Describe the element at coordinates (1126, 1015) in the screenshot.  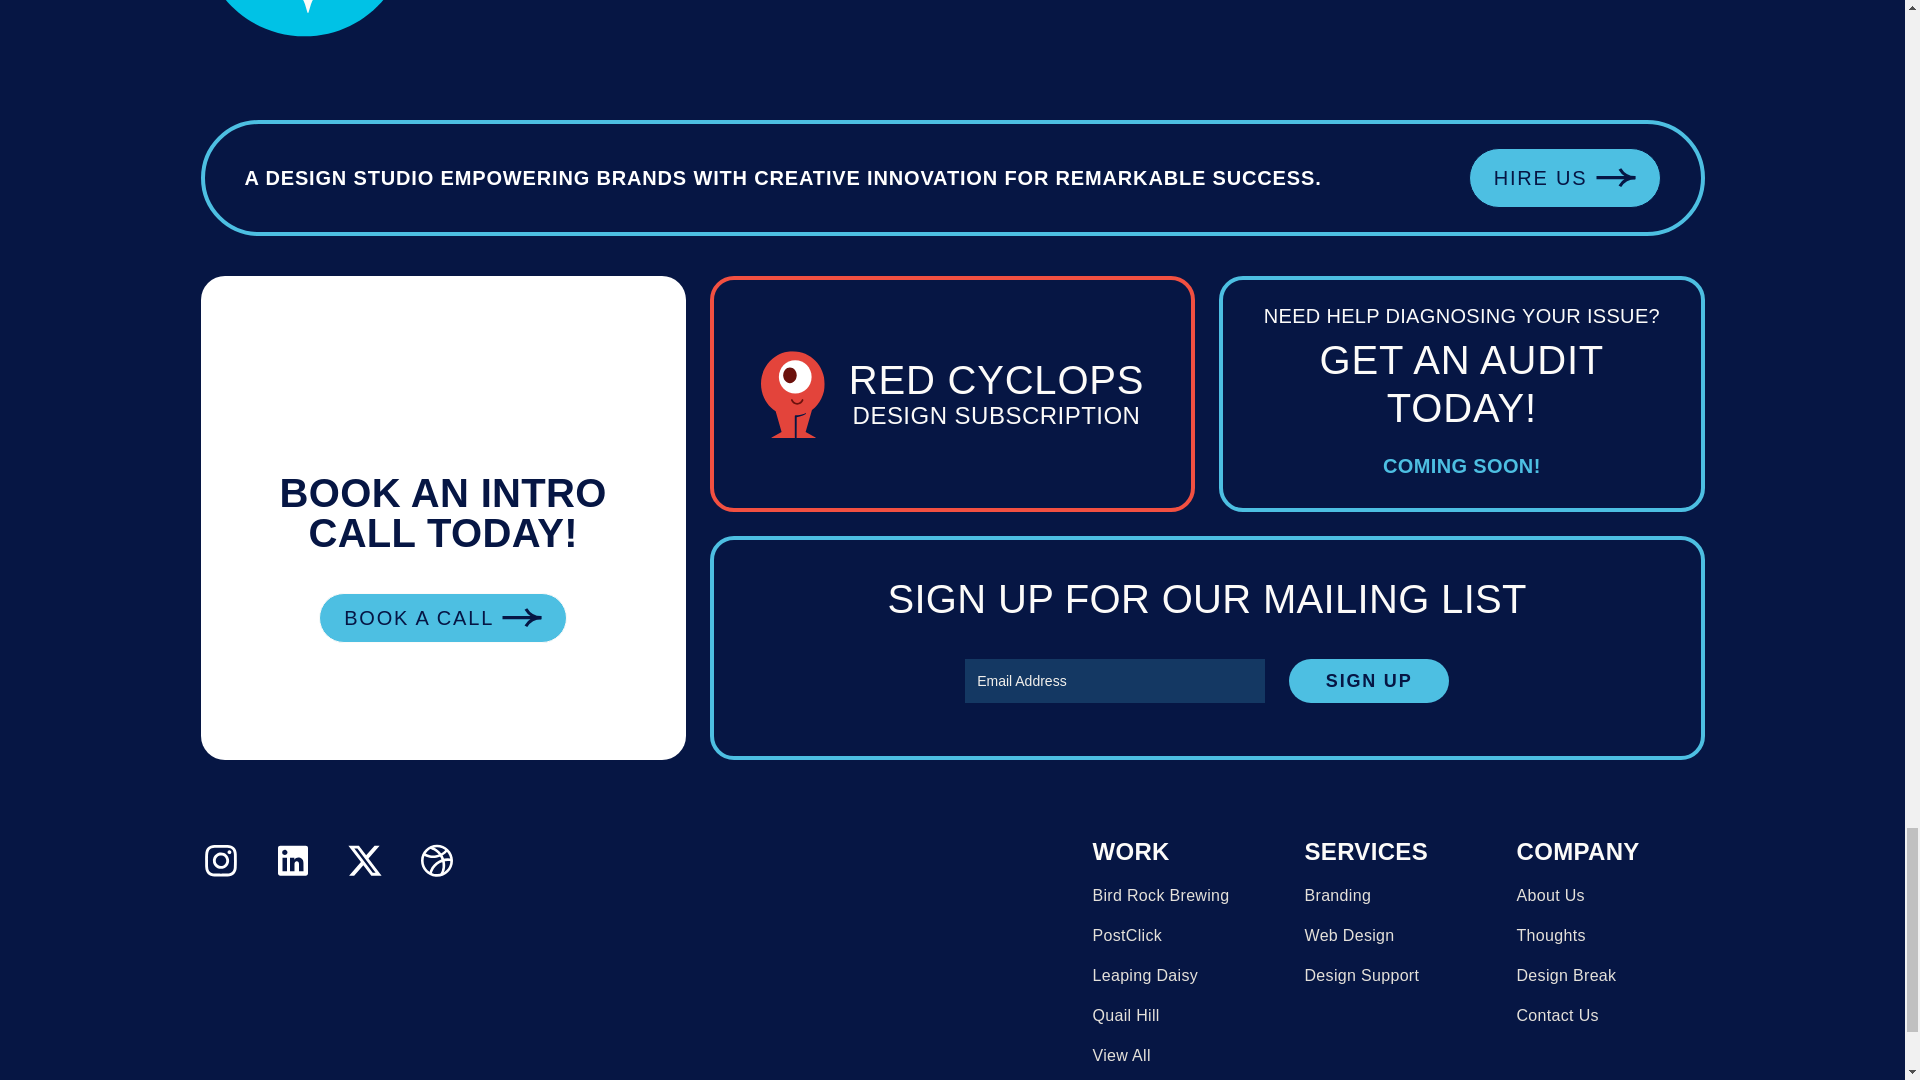
I see `Leaping Daisy` at that location.